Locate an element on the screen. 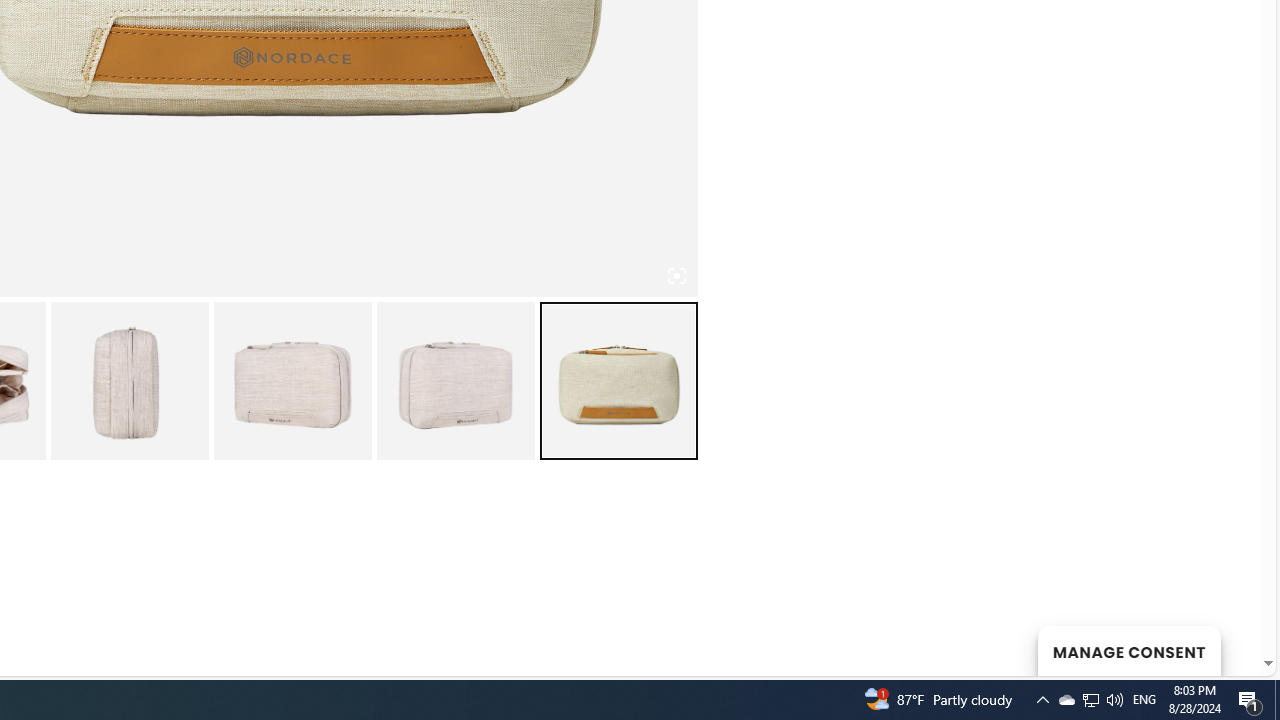 This screenshot has height=720, width=1280. MANAGE CONSENT is located at coordinates (1128, 650).